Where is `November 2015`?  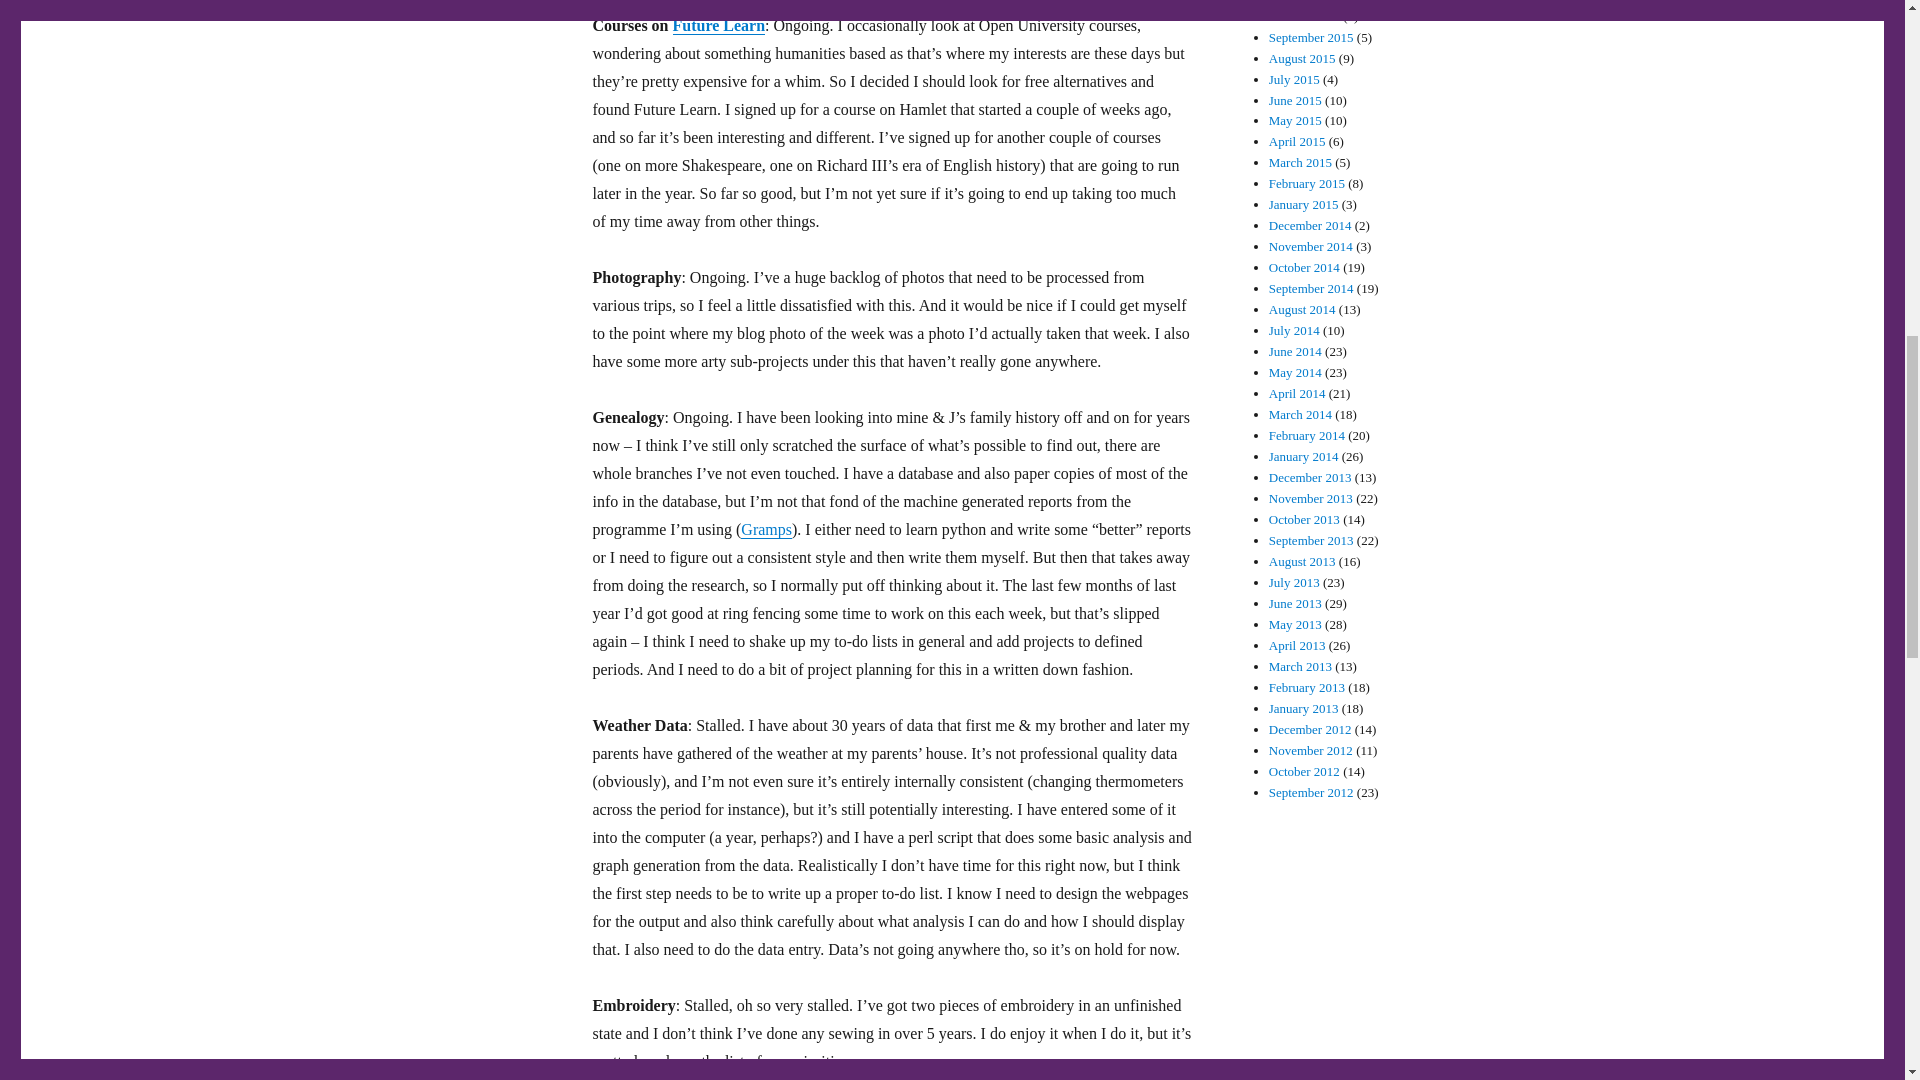 November 2015 is located at coordinates (1311, 2).